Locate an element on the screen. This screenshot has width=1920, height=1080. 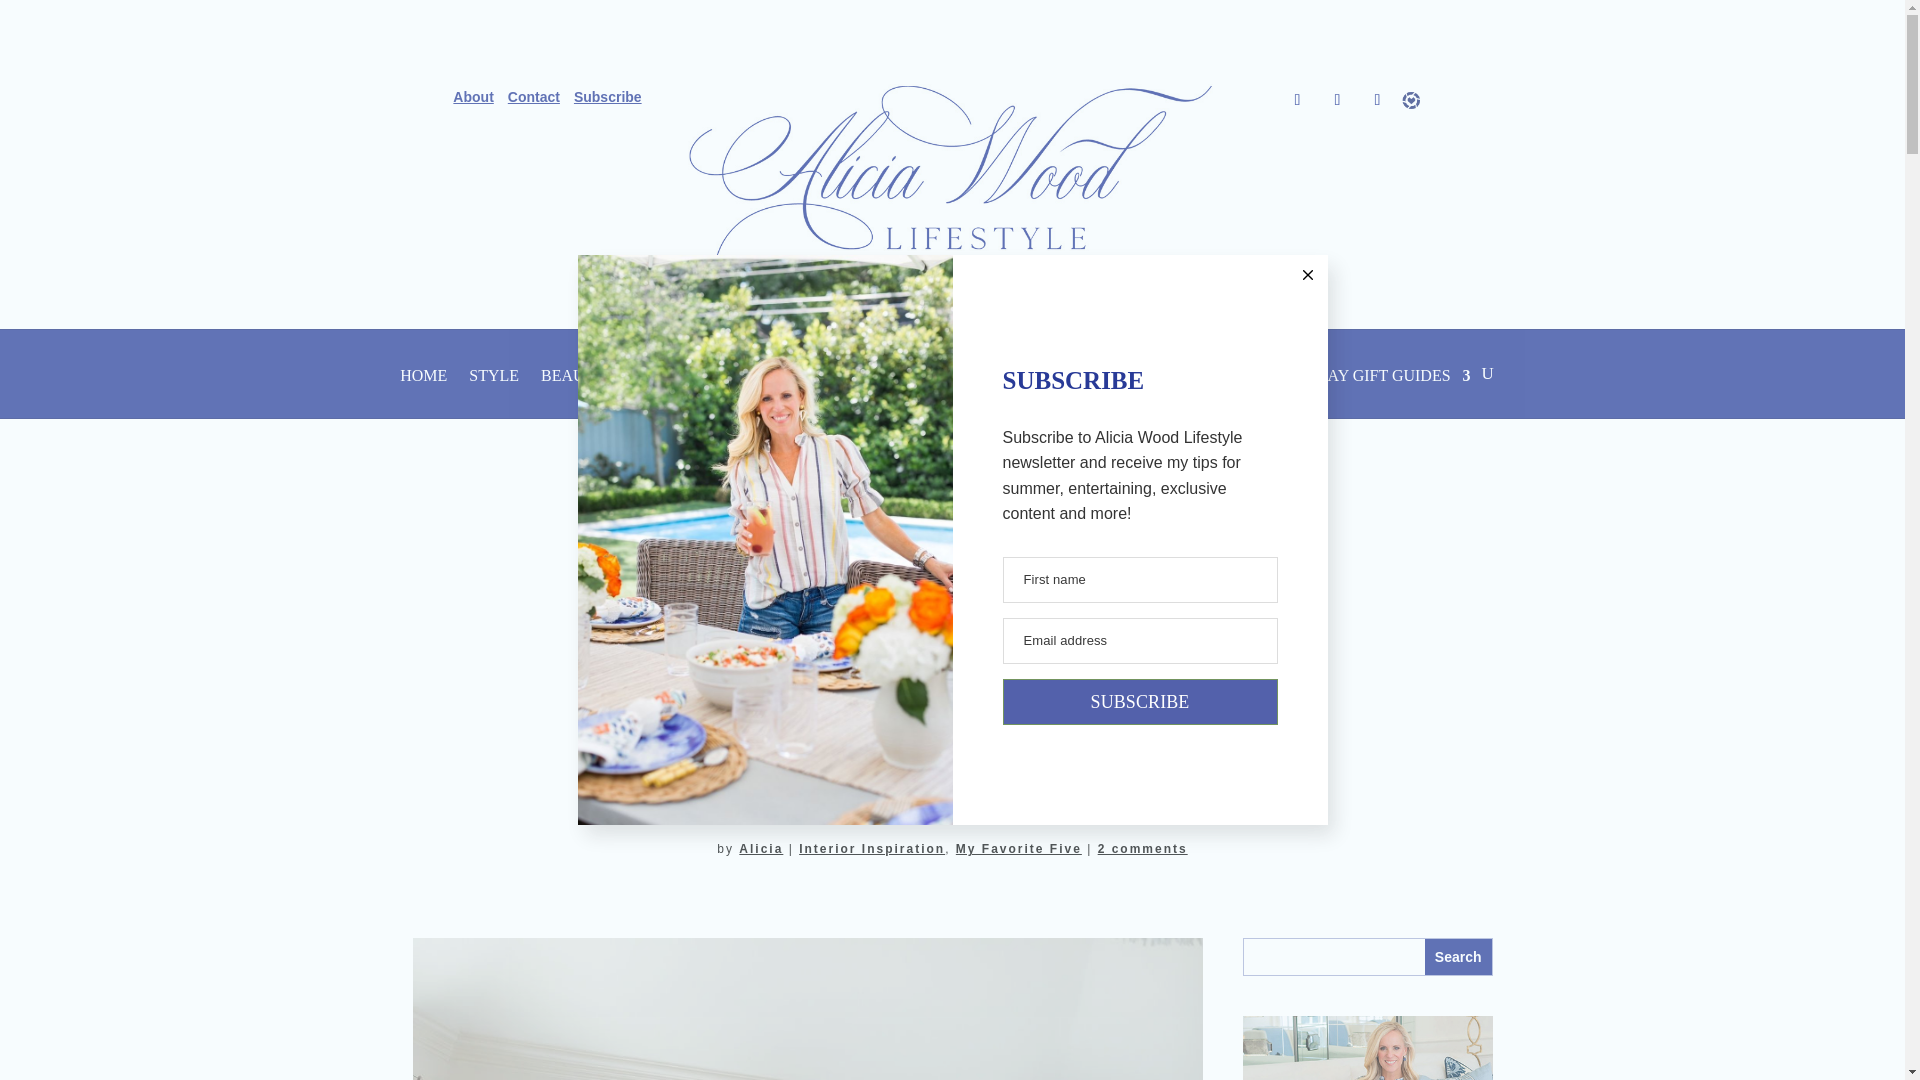
awl-header-no-jars-large is located at coordinates (951, 182).